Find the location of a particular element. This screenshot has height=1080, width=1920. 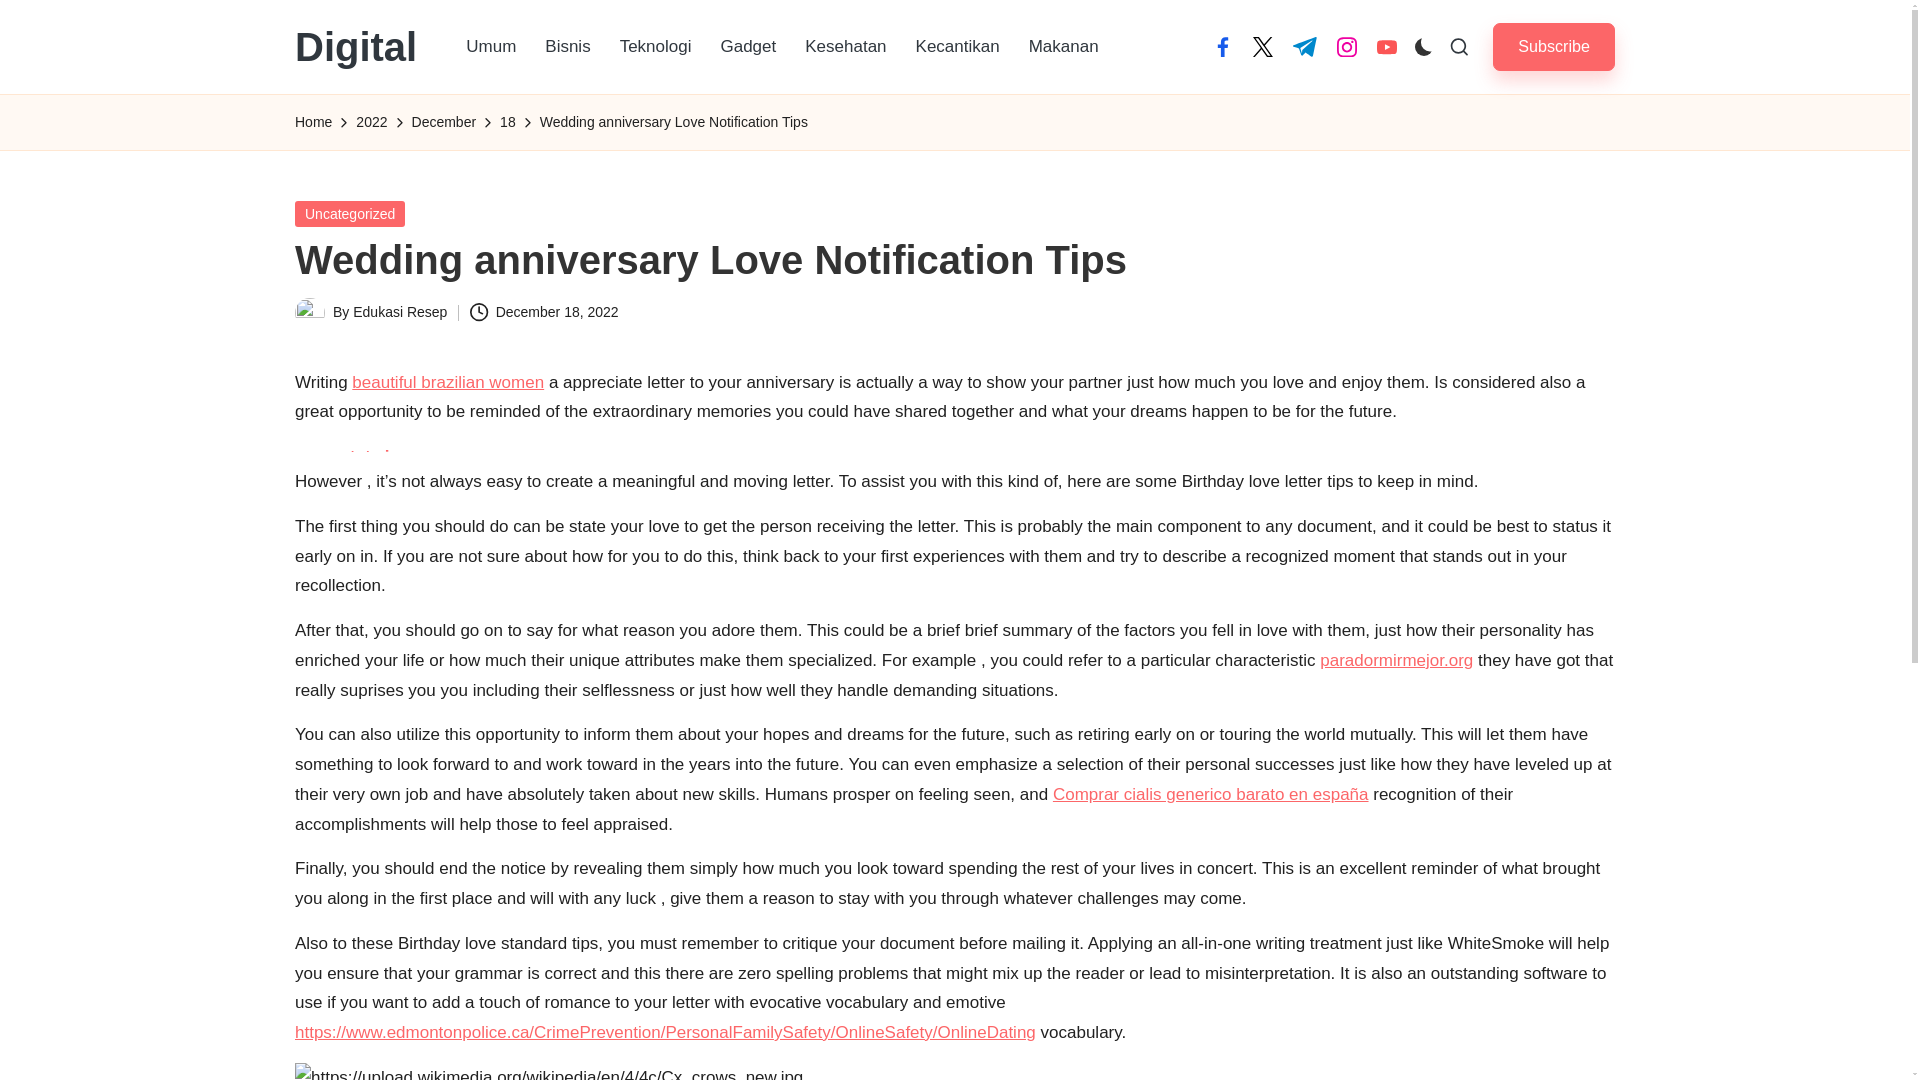

Makanan is located at coordinates (1064, 46).